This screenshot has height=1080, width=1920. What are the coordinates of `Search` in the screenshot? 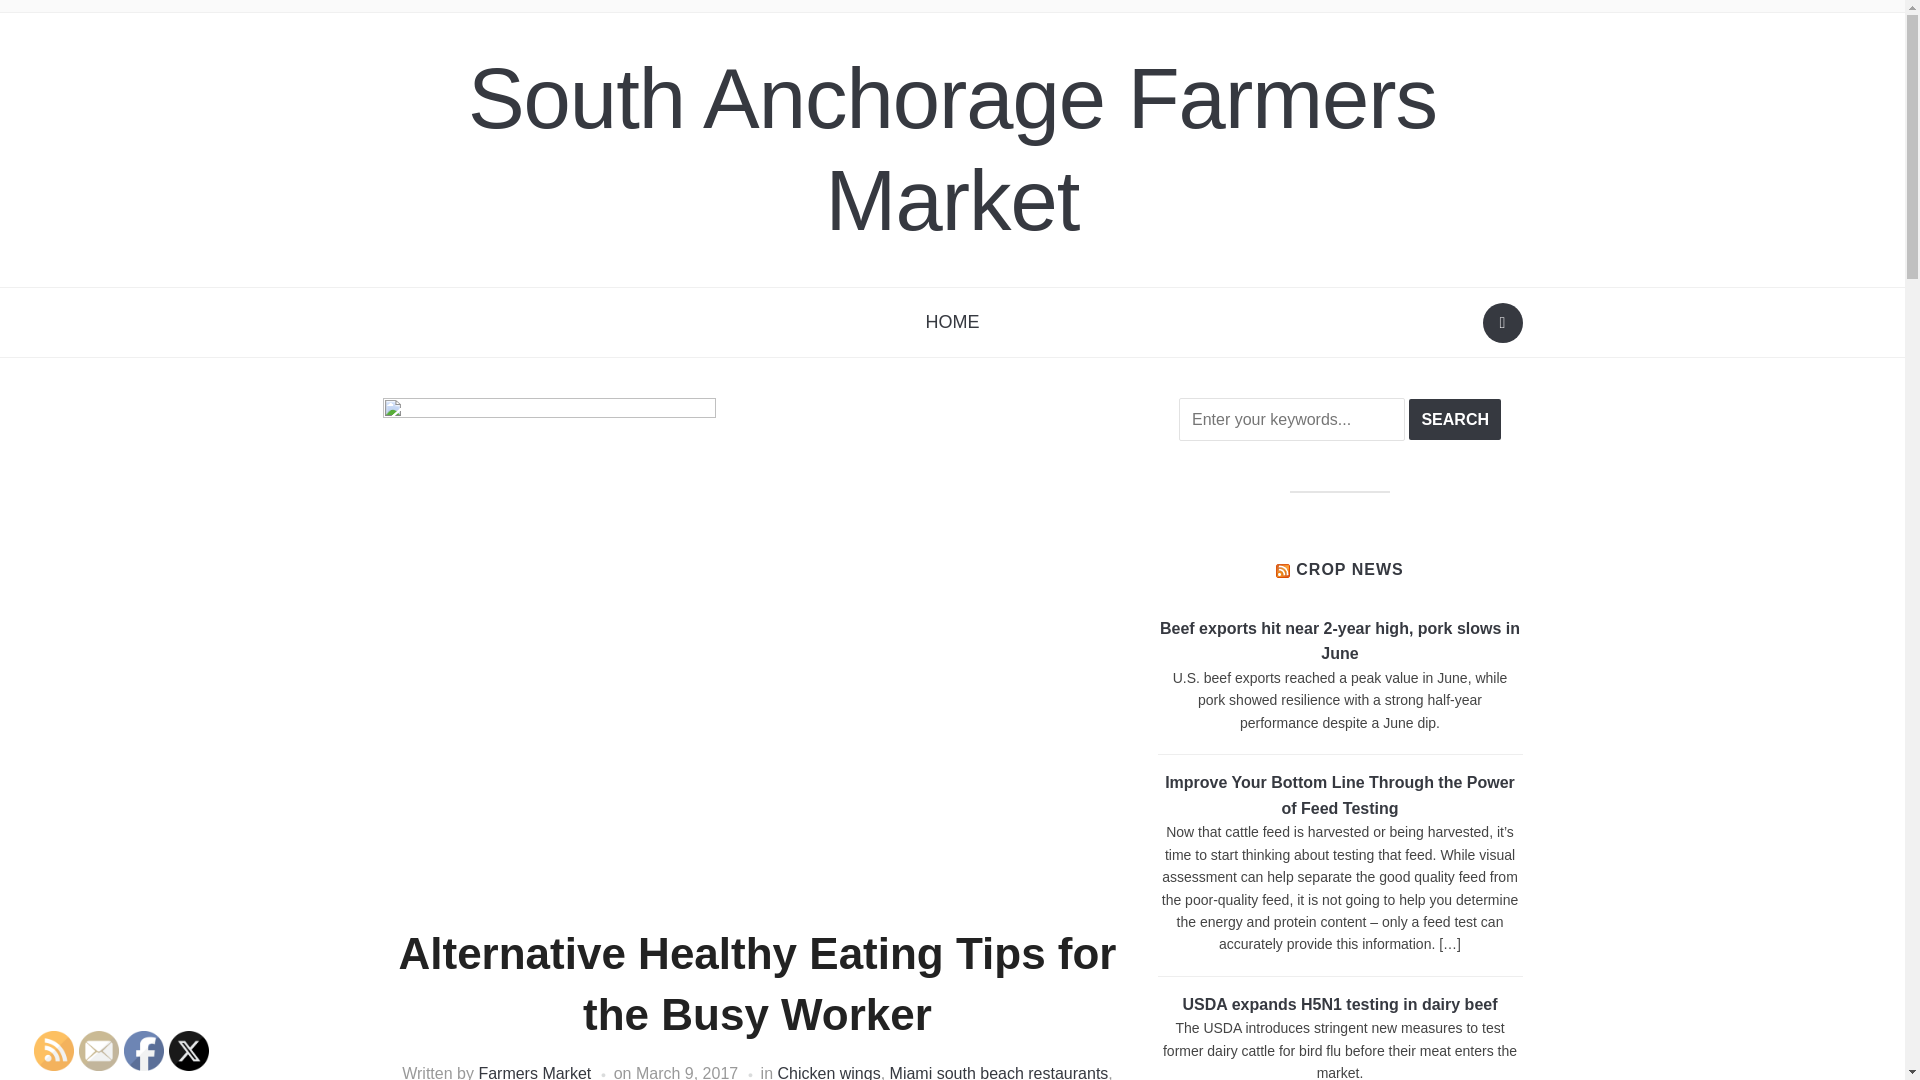 It's located at (1455, 419).